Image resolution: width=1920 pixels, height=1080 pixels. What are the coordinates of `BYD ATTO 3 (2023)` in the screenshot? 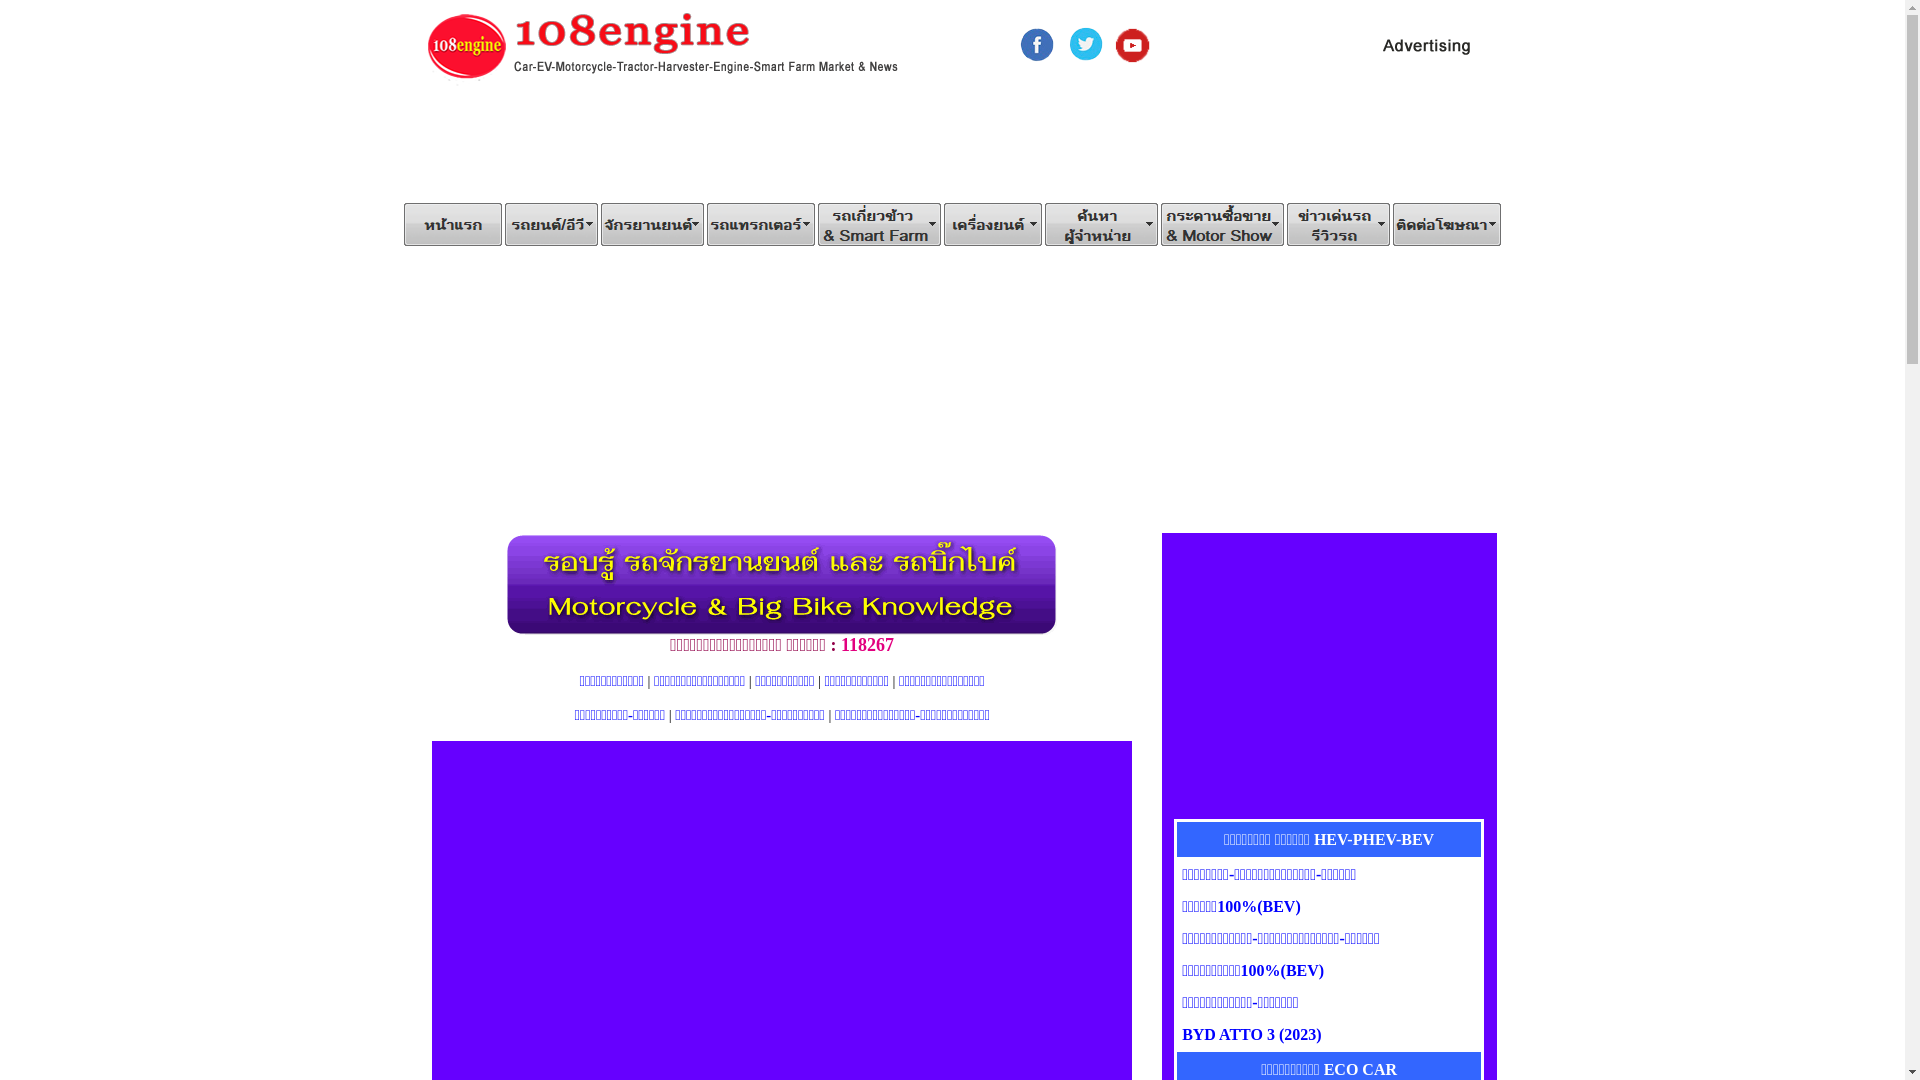 It's located at (1252, 1034).